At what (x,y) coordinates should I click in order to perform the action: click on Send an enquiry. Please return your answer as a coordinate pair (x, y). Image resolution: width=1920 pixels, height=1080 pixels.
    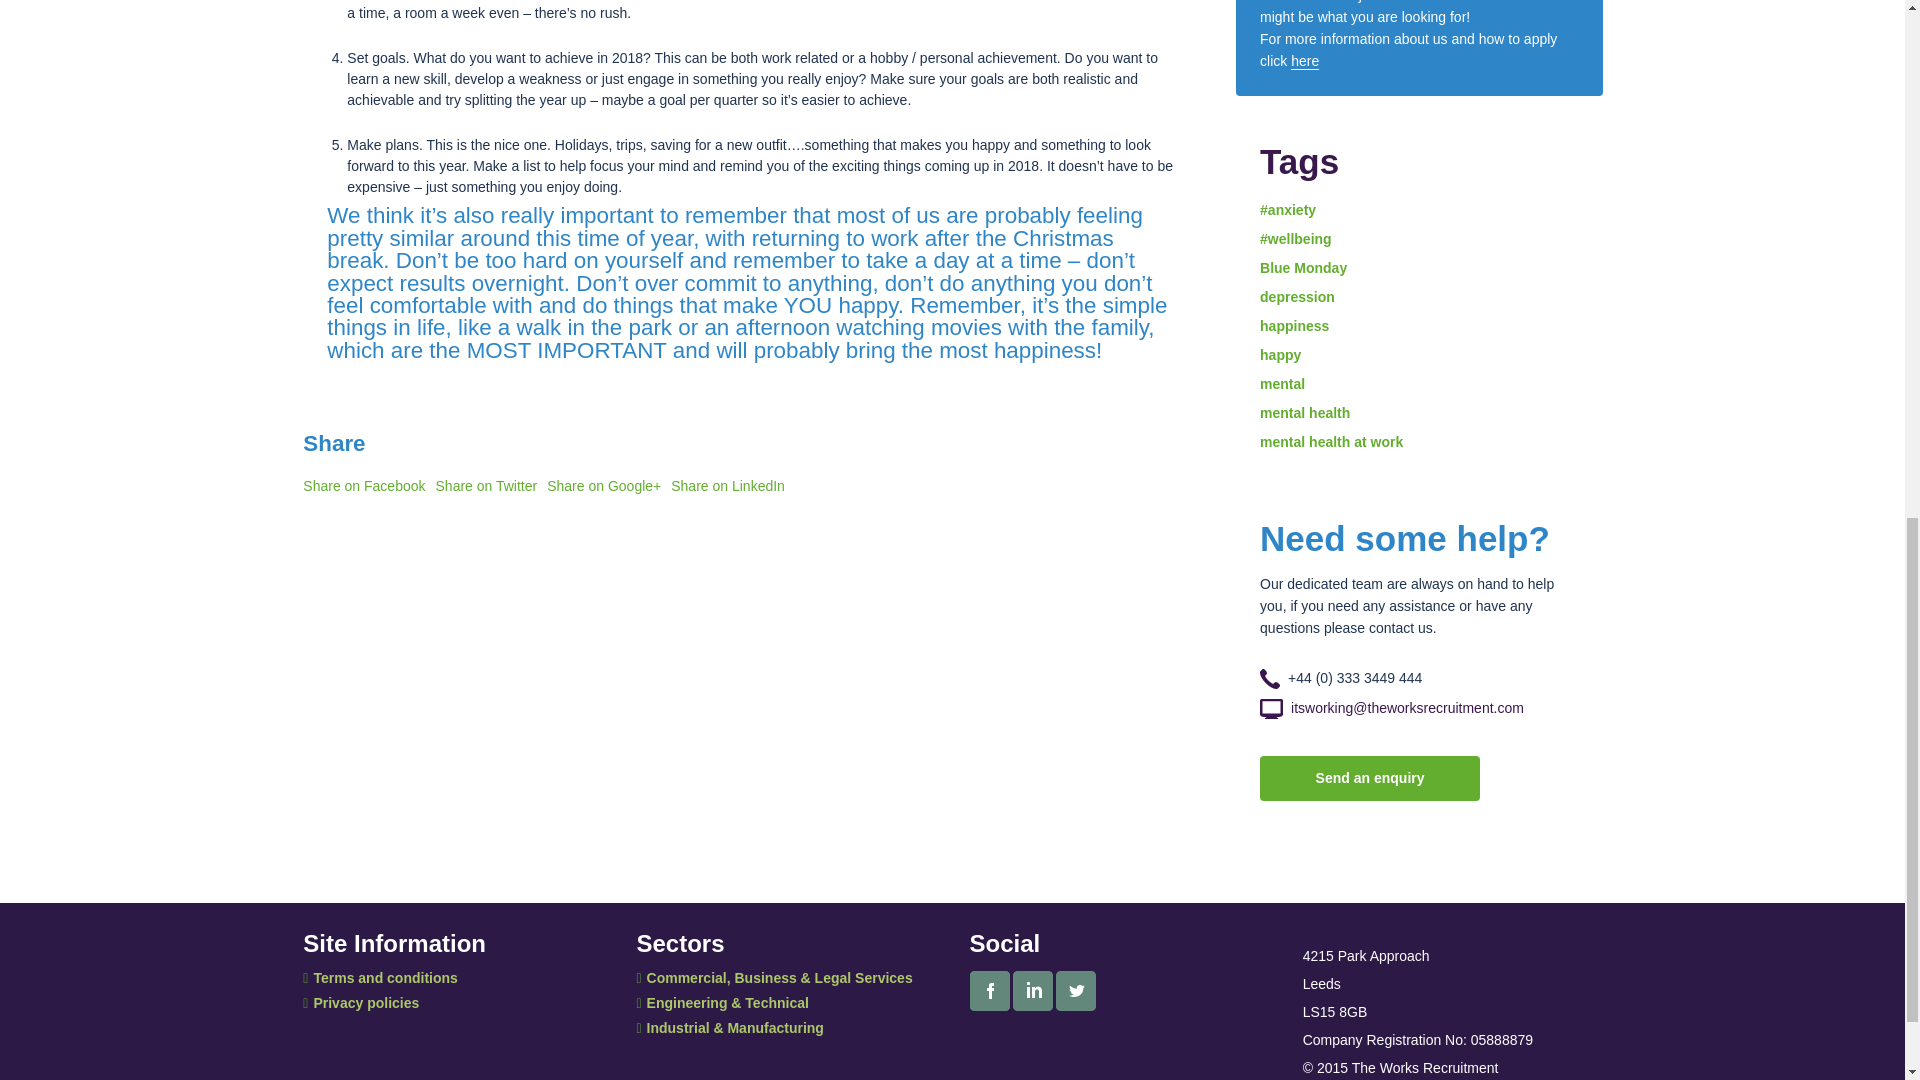
    Looking at the image, I should click on (1370, 778).